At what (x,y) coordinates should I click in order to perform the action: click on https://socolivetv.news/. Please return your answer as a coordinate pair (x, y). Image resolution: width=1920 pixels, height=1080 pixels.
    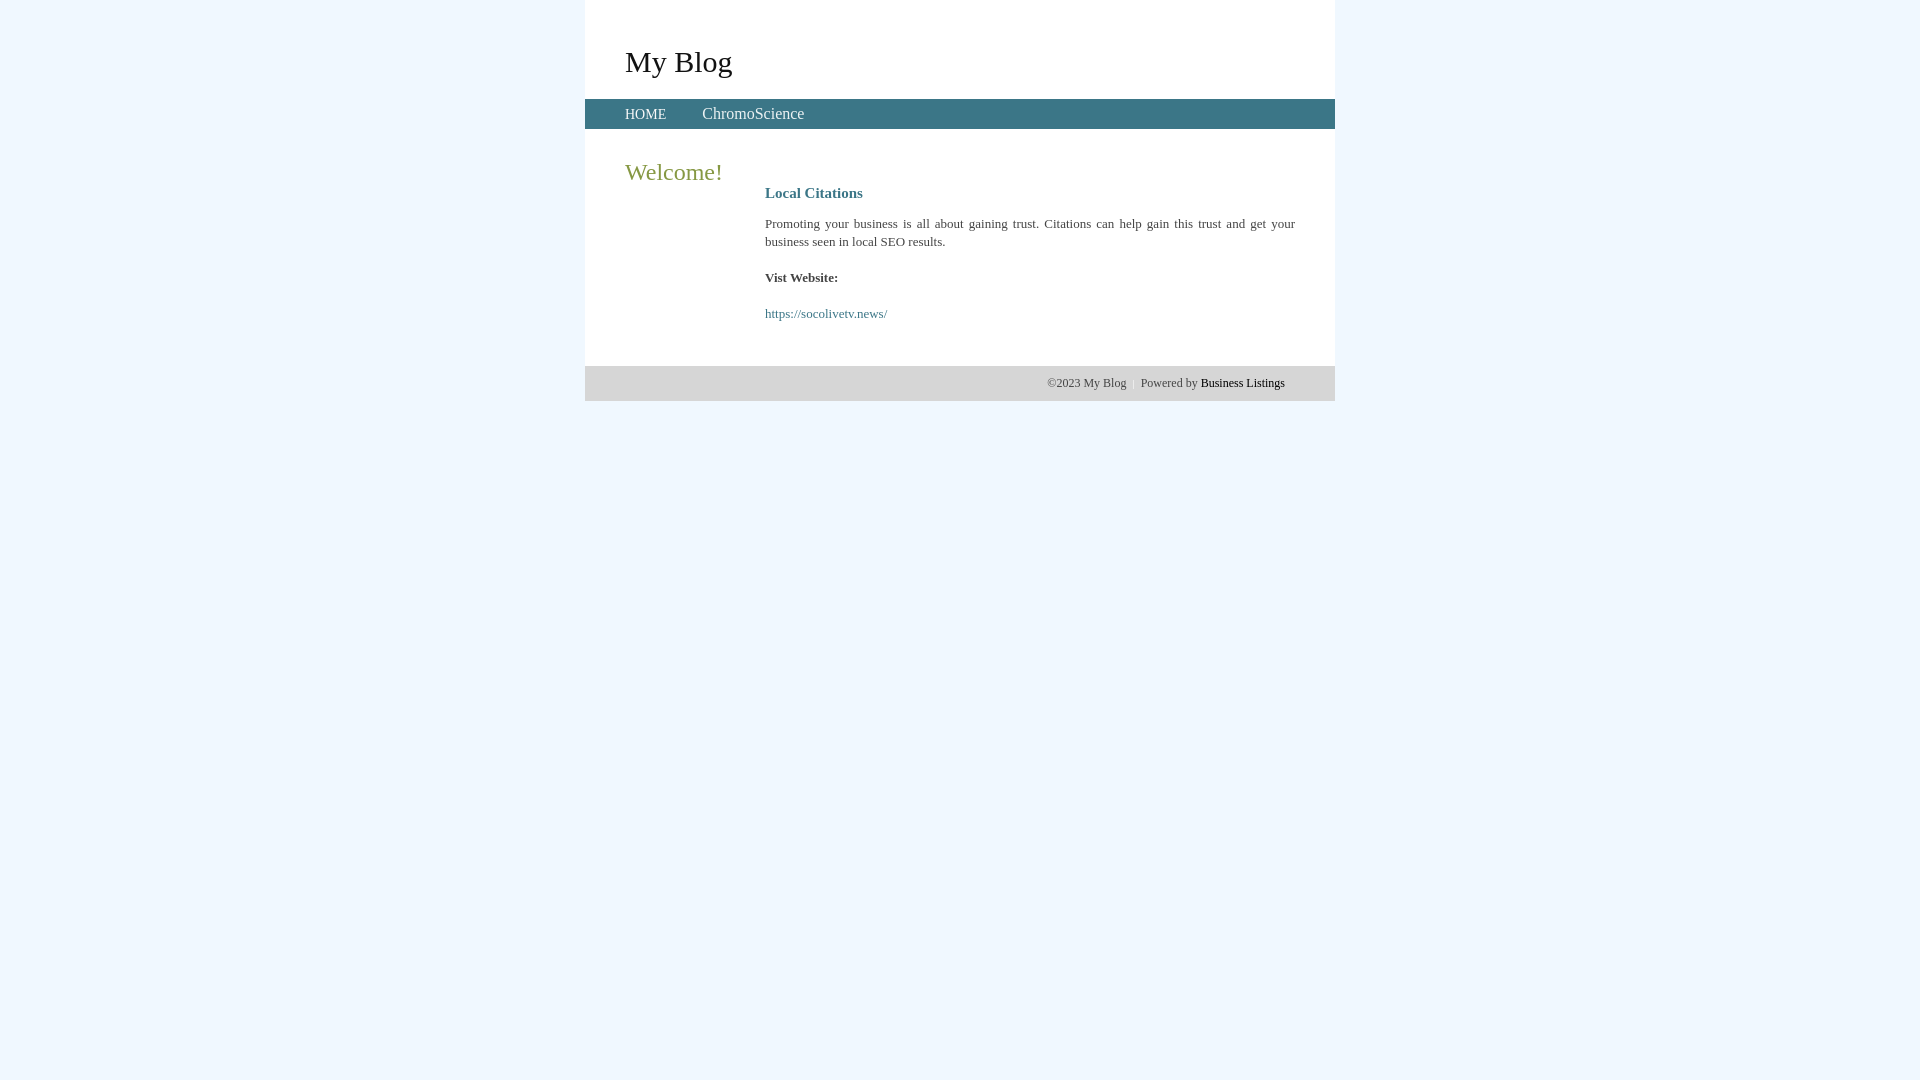
    Looking at the image, I should click on (826, 314).